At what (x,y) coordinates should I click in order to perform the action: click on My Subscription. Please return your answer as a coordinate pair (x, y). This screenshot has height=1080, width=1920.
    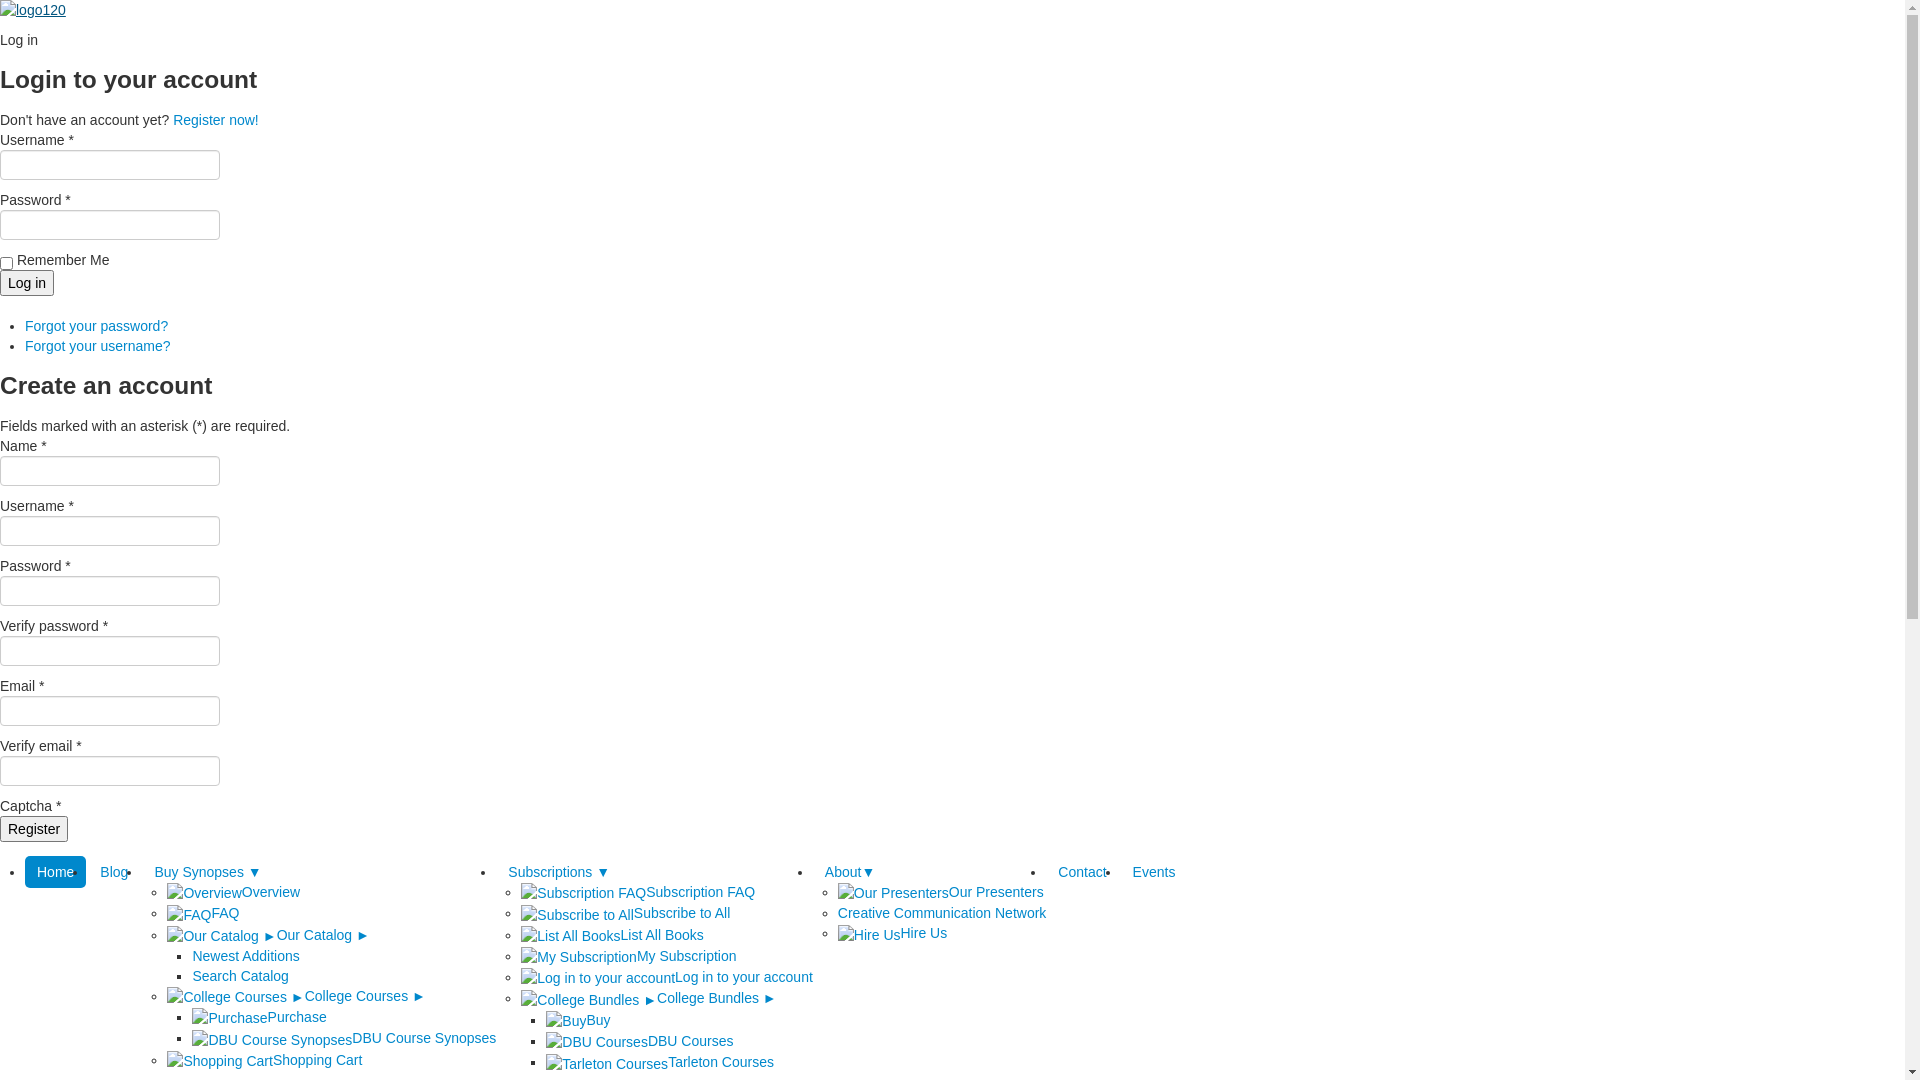
    Looking at the image, I should click on (628, 956).